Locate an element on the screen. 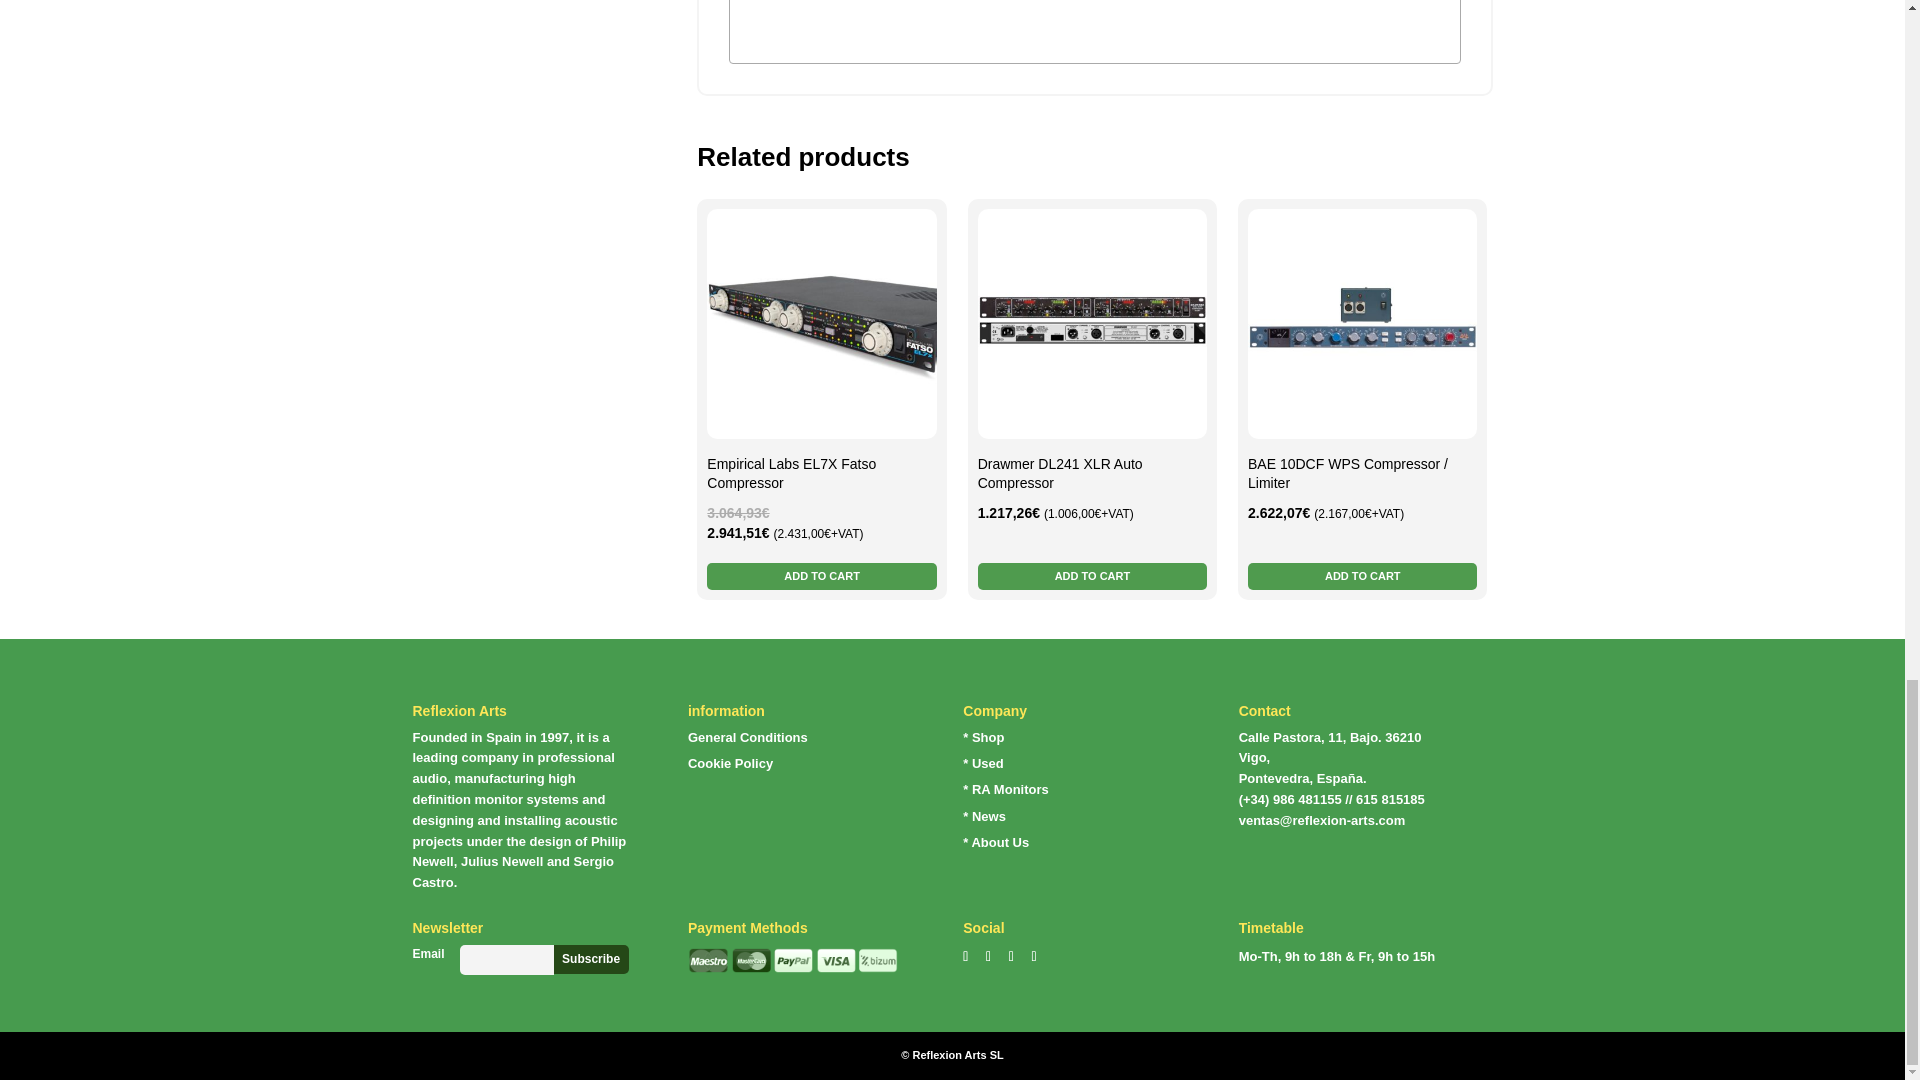 Image resolution: width=1920 pixels, height=1080 pixels. Subscribe is located at coordinates (592, 960).